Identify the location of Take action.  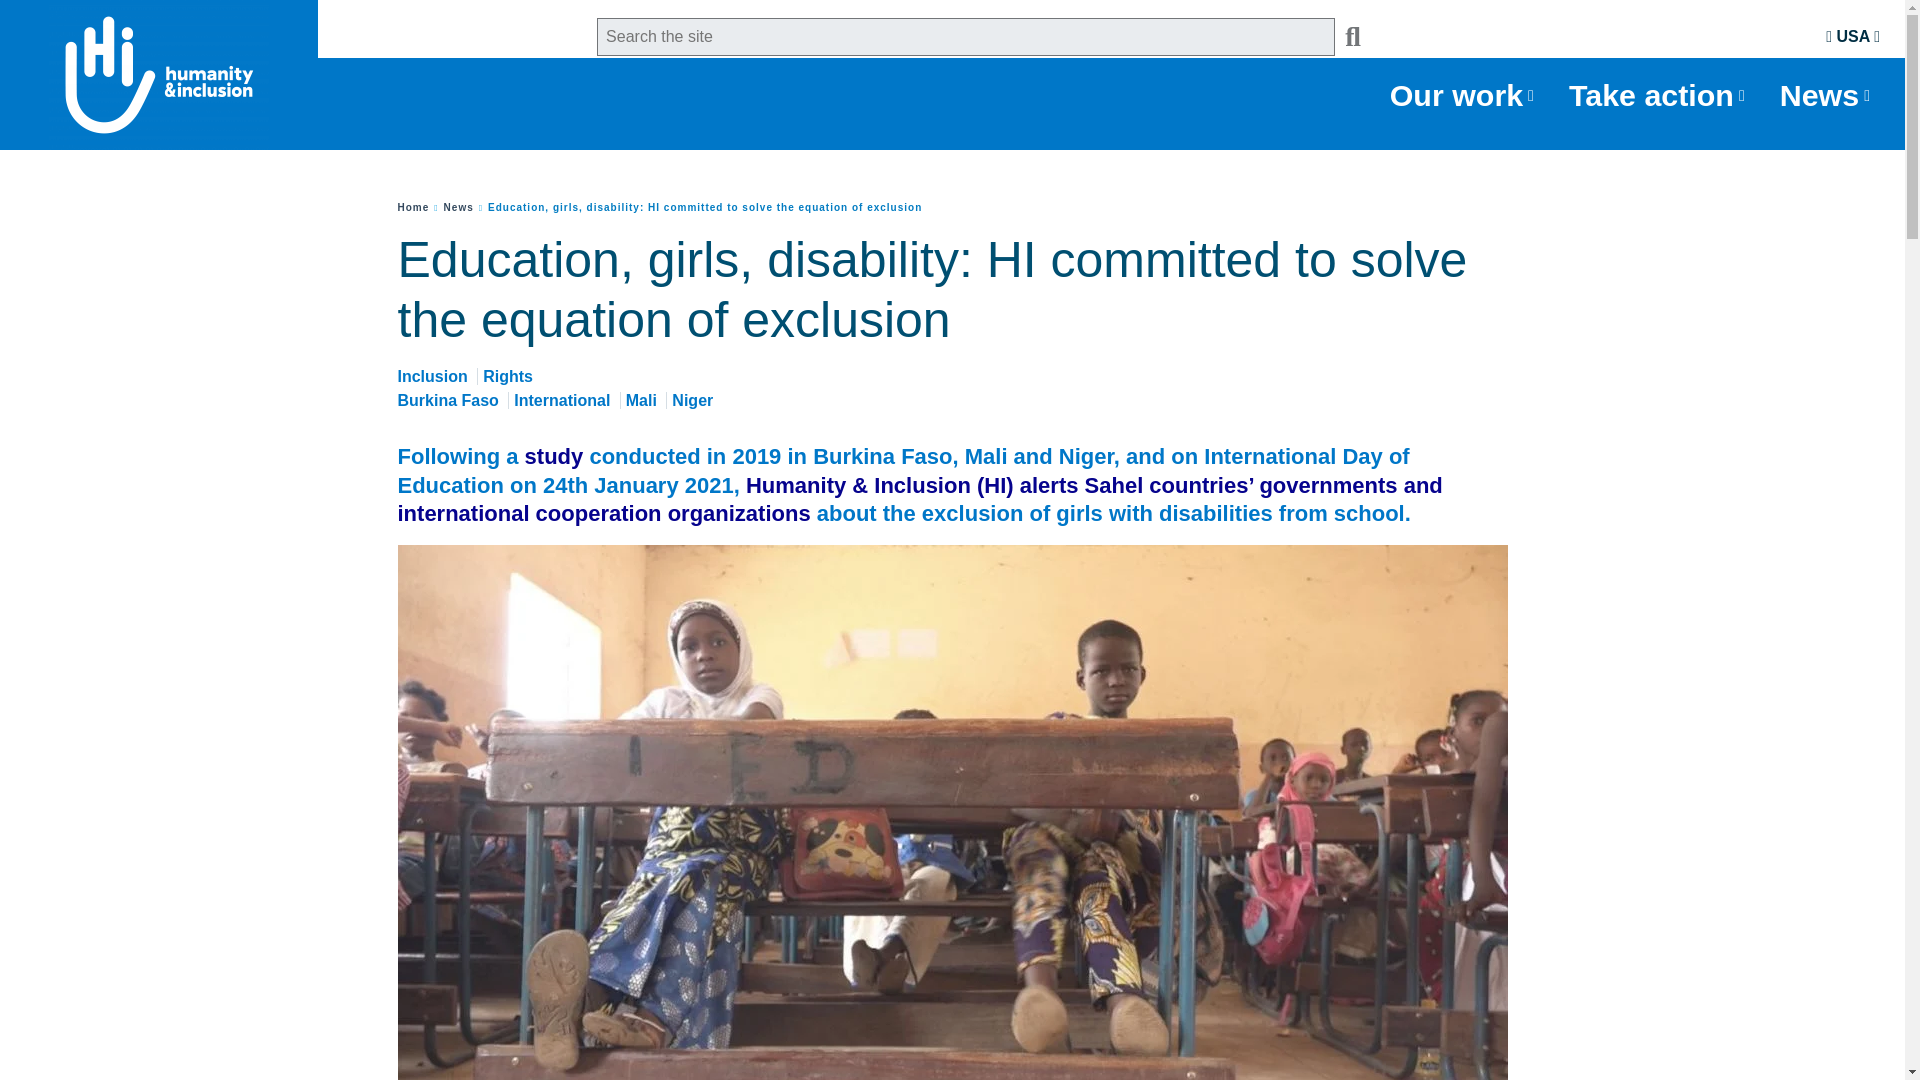
(1659, 96).